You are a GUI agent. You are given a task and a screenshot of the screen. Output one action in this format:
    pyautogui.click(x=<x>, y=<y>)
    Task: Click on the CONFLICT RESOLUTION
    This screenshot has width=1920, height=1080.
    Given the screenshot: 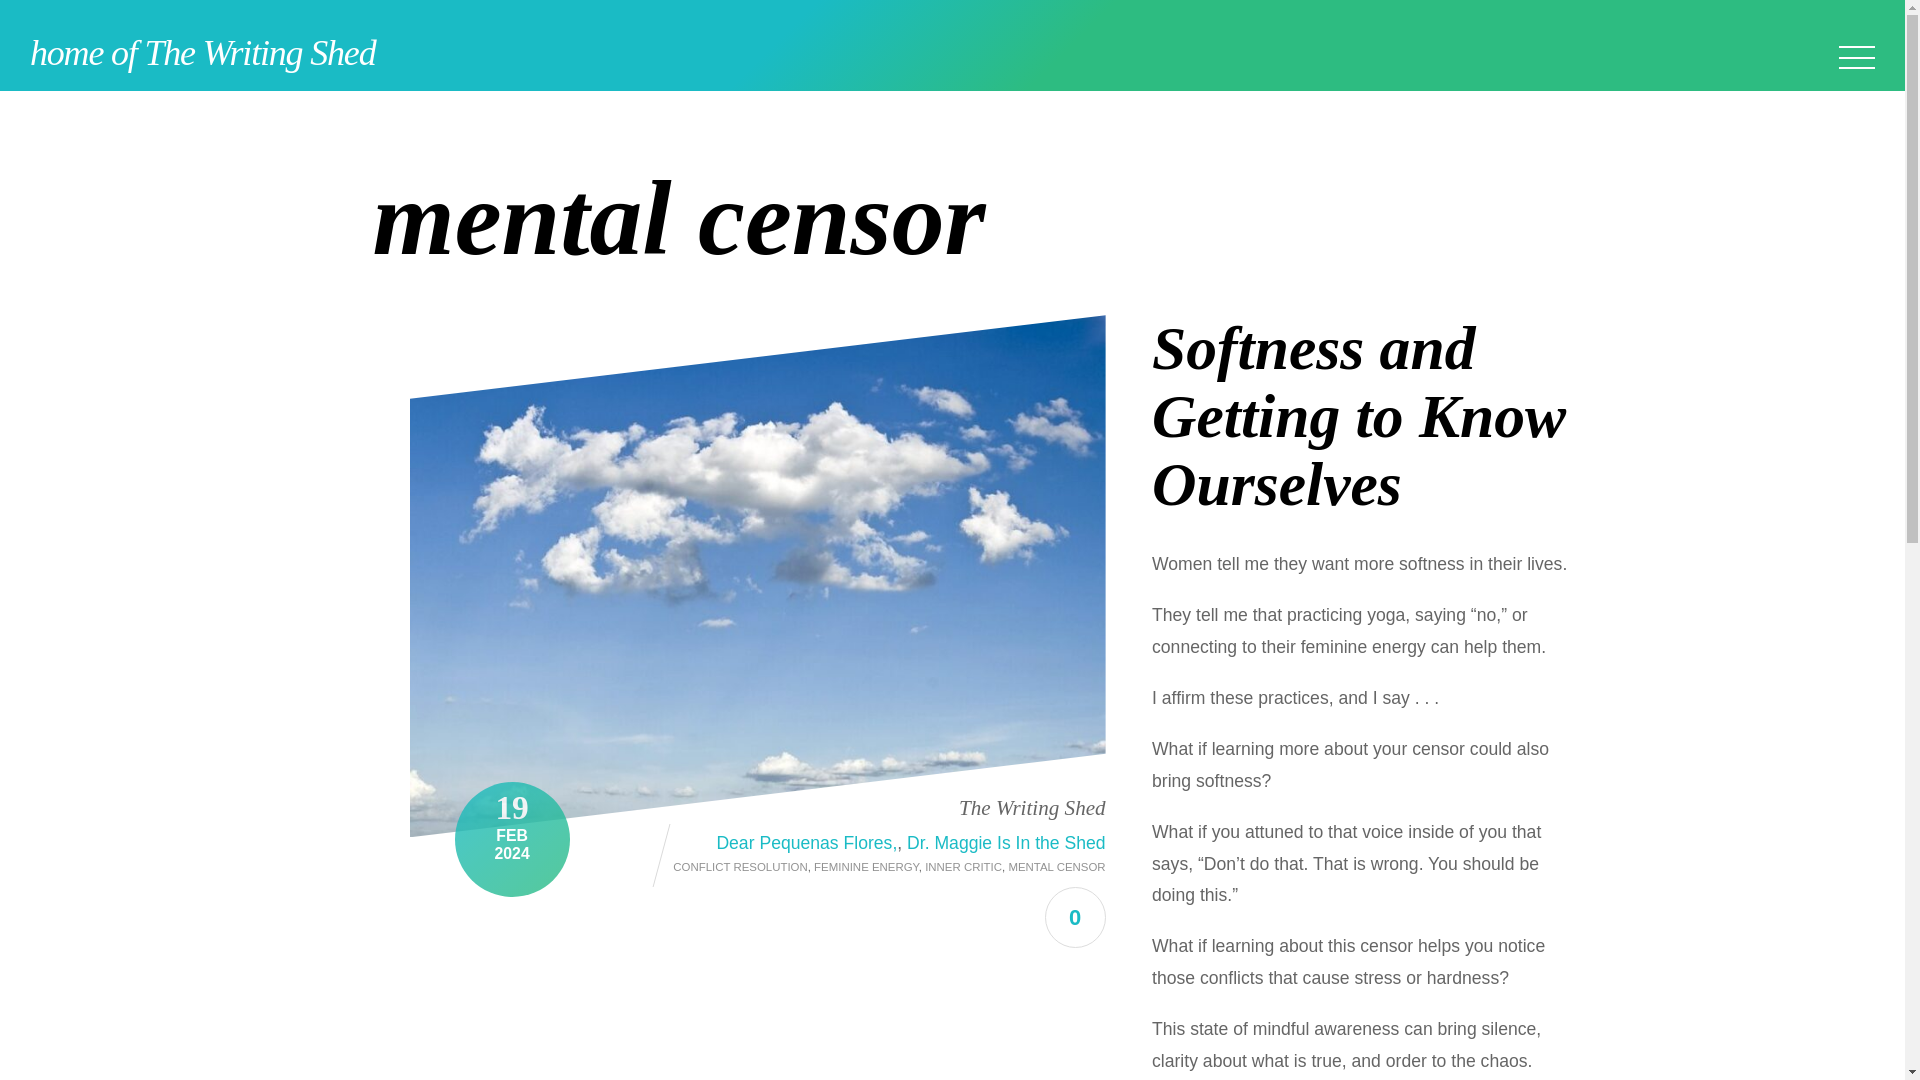 What is the action you would take?
    pyautogui.click(x=740, y=866)
    